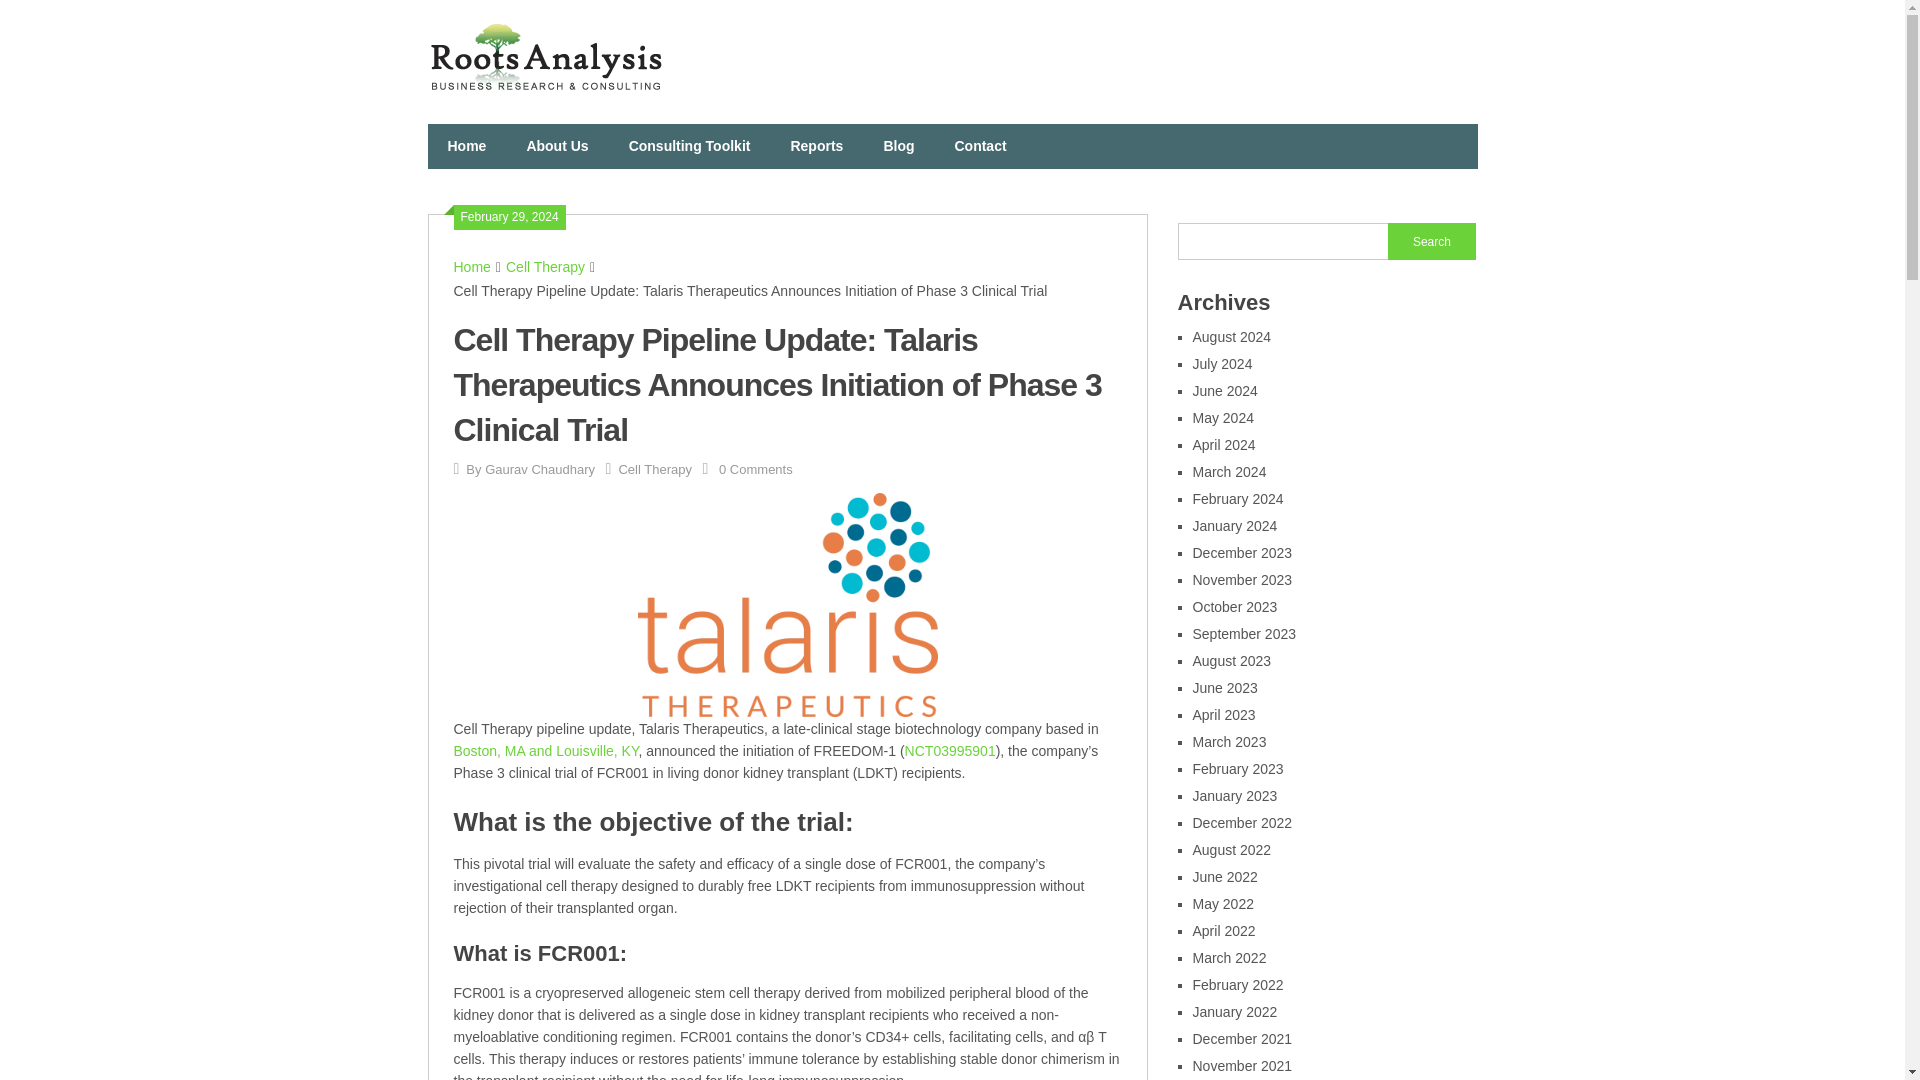 Image resolution: width=1920 pixels, height=1080 pixels. Describe the element at coordinates (816, 146) in the screenshot. I see `Reports` at that location.